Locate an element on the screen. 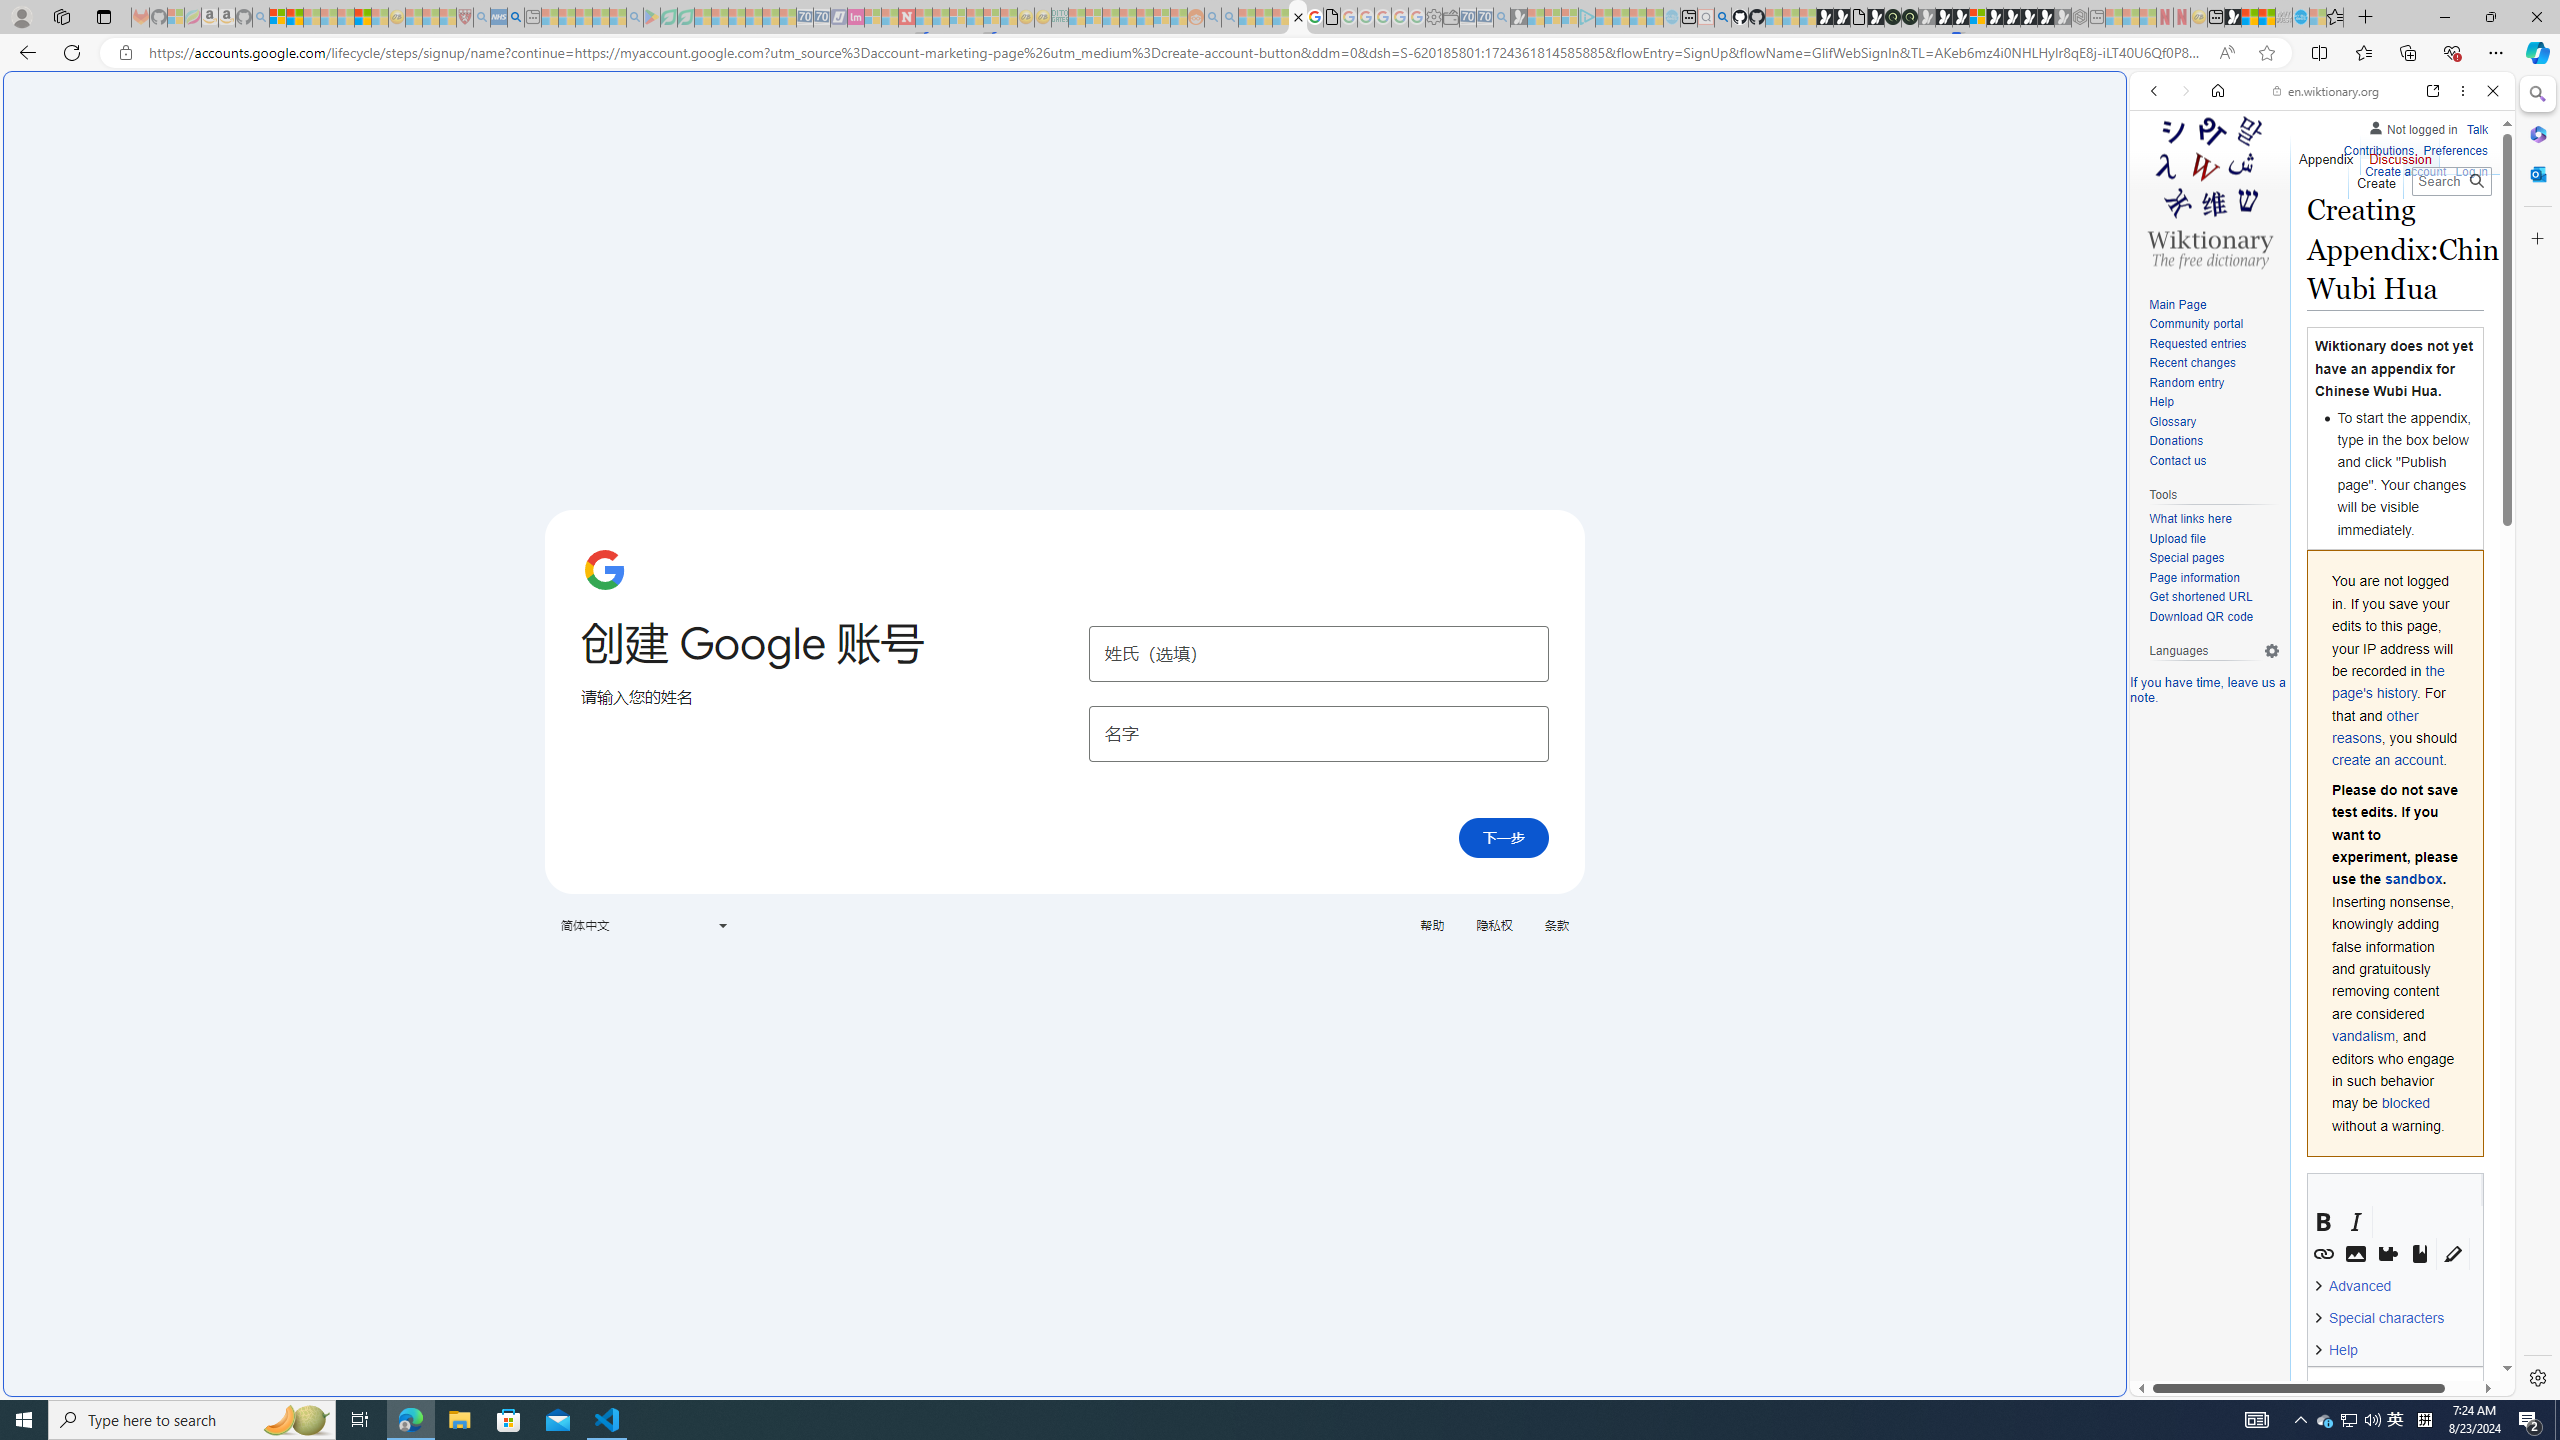 Image resolution: width=2560 pixels, height=1440 pixels. Syntax highlighting is located at coordinates (2452, 1254).